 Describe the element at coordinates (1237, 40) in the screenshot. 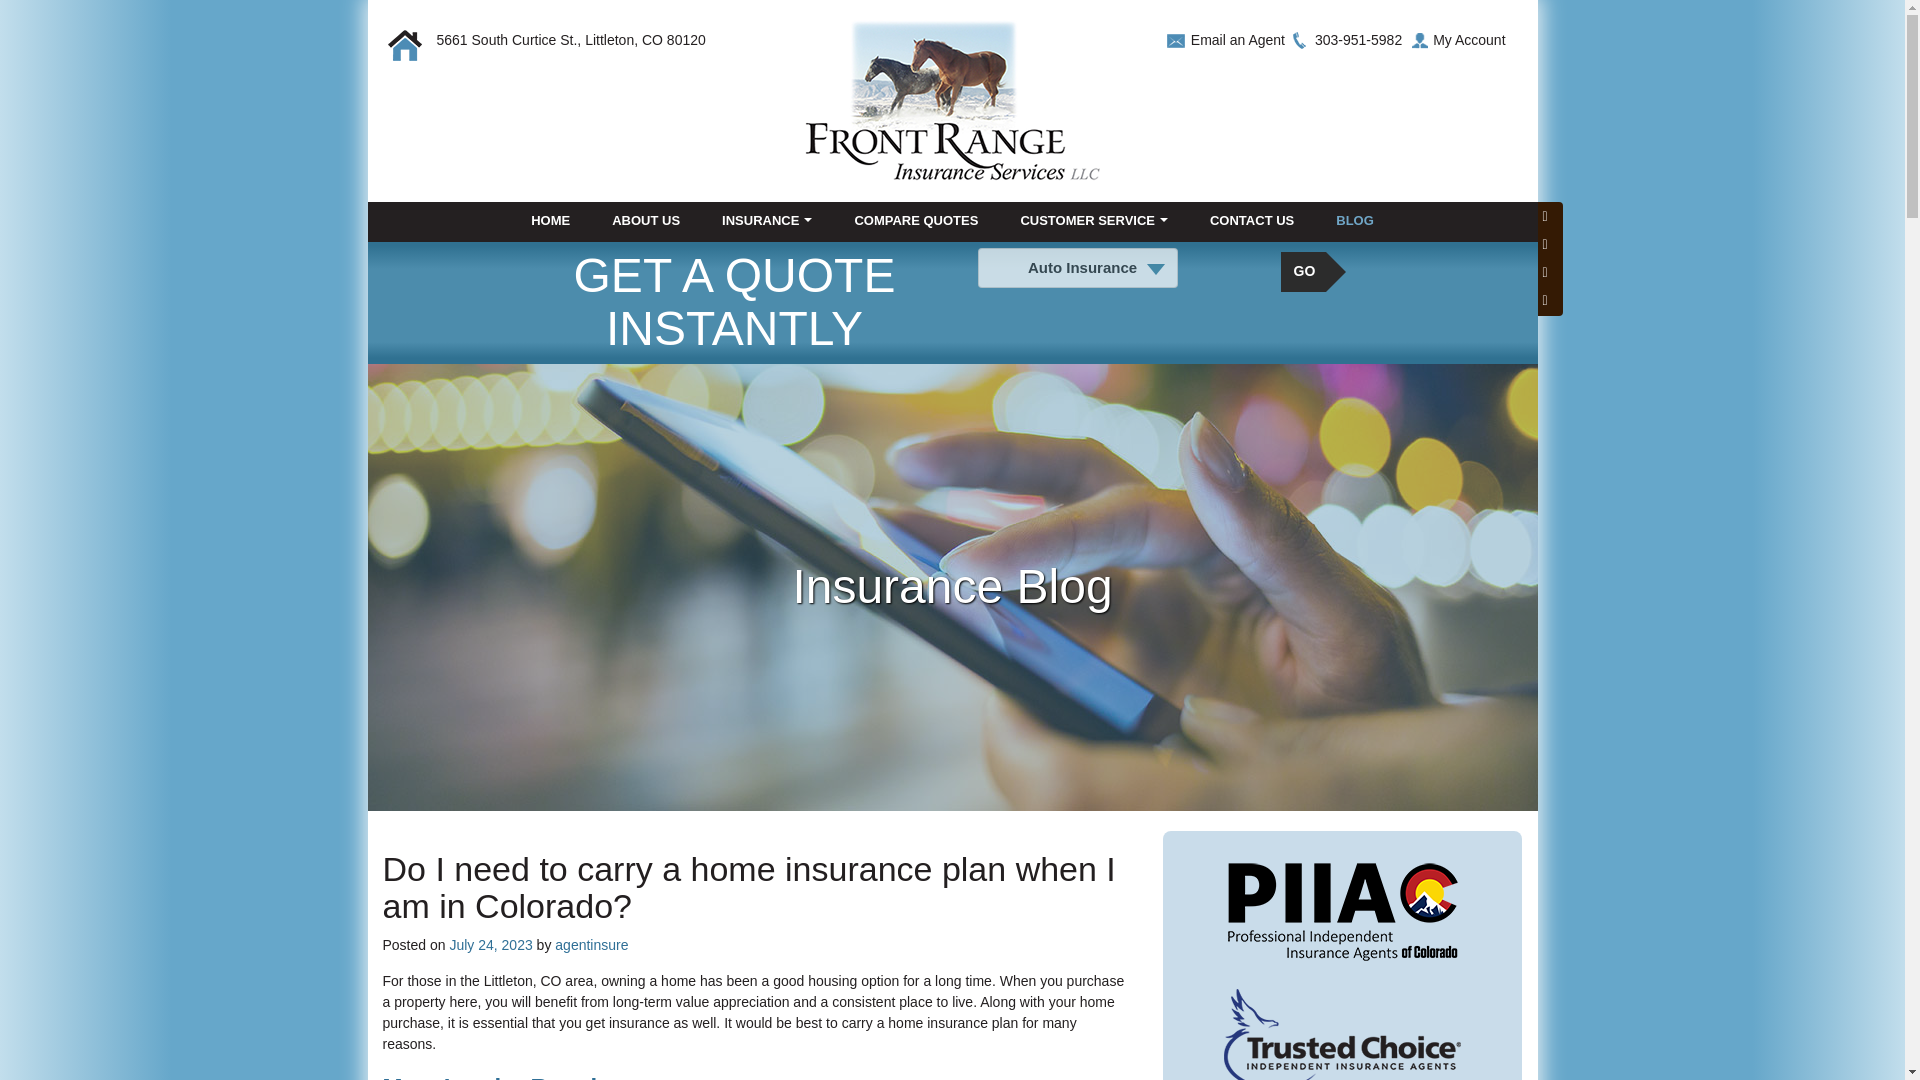

I see `Email an Agent` at that location.